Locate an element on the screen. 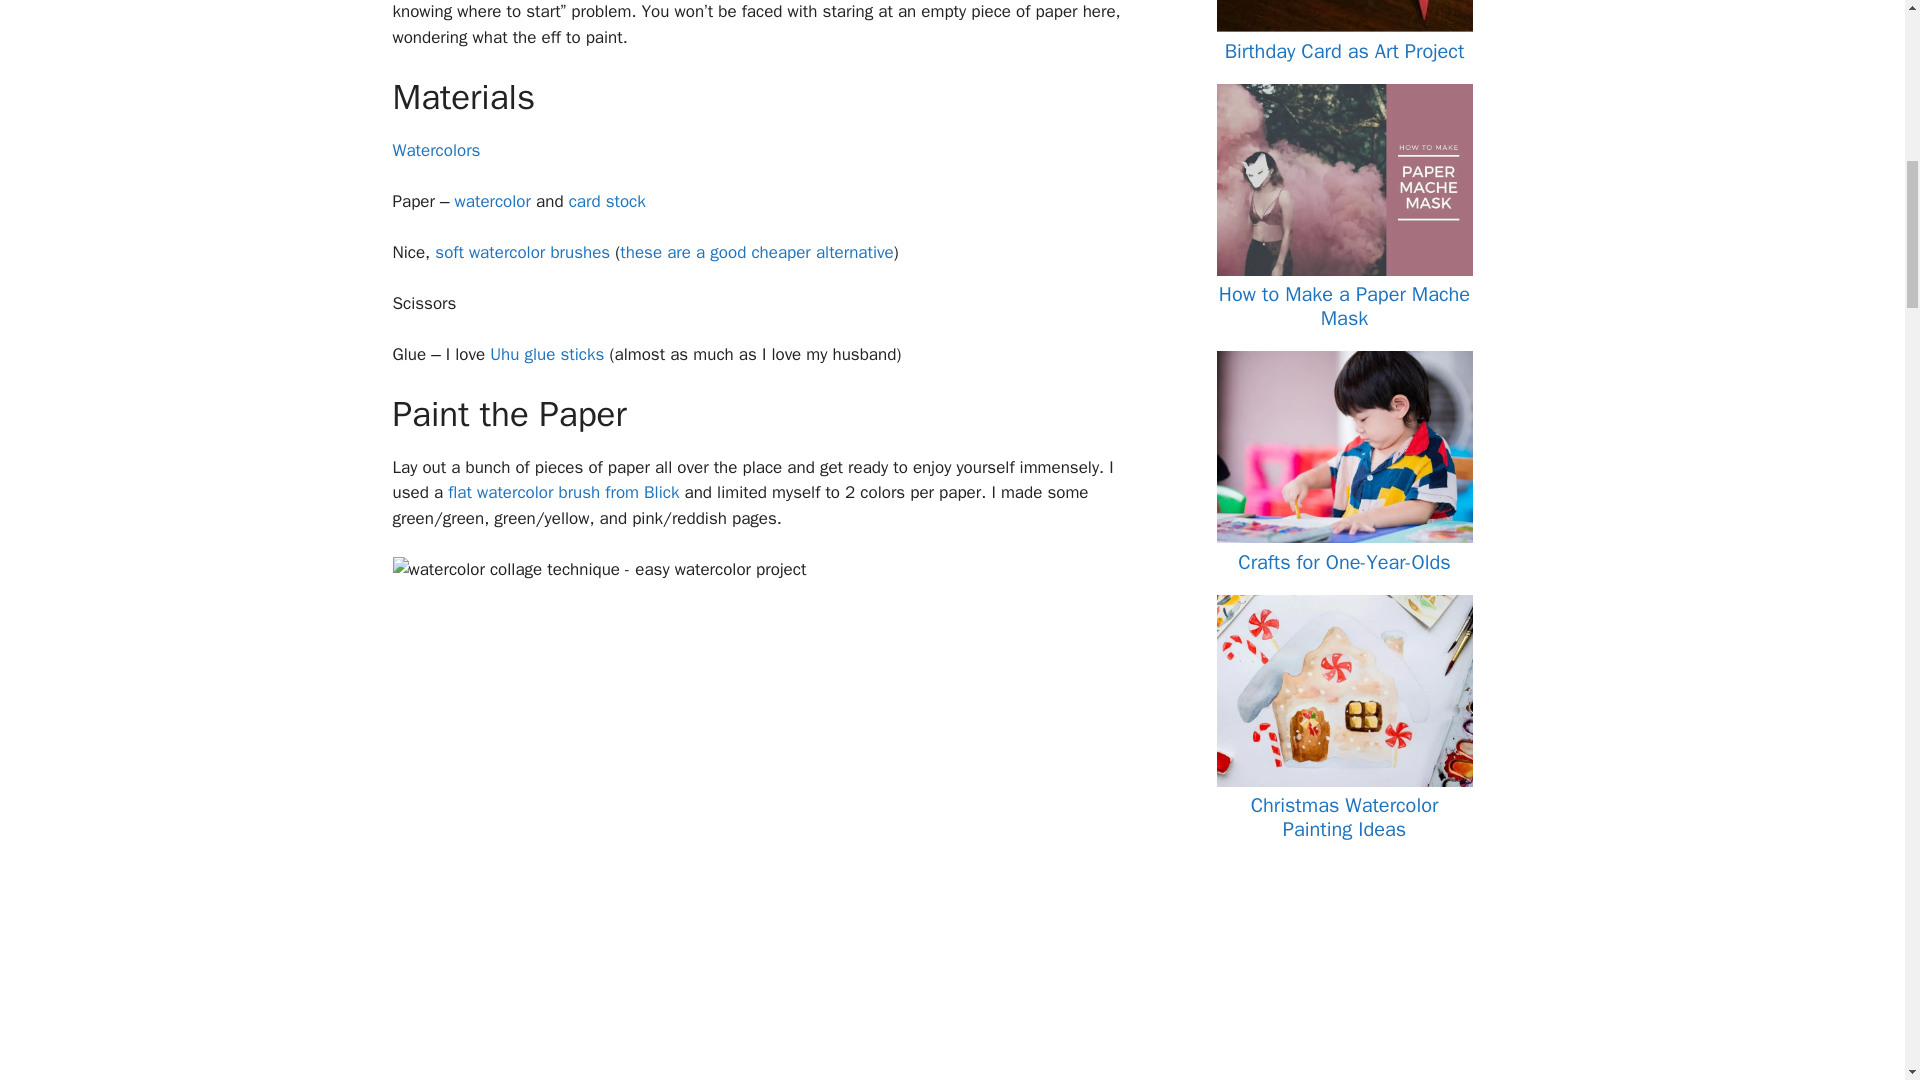 The height and width of the screenshot is (1080, 1920). How to Make a Paper Mache Mask is located at coordinates (1344, 270).